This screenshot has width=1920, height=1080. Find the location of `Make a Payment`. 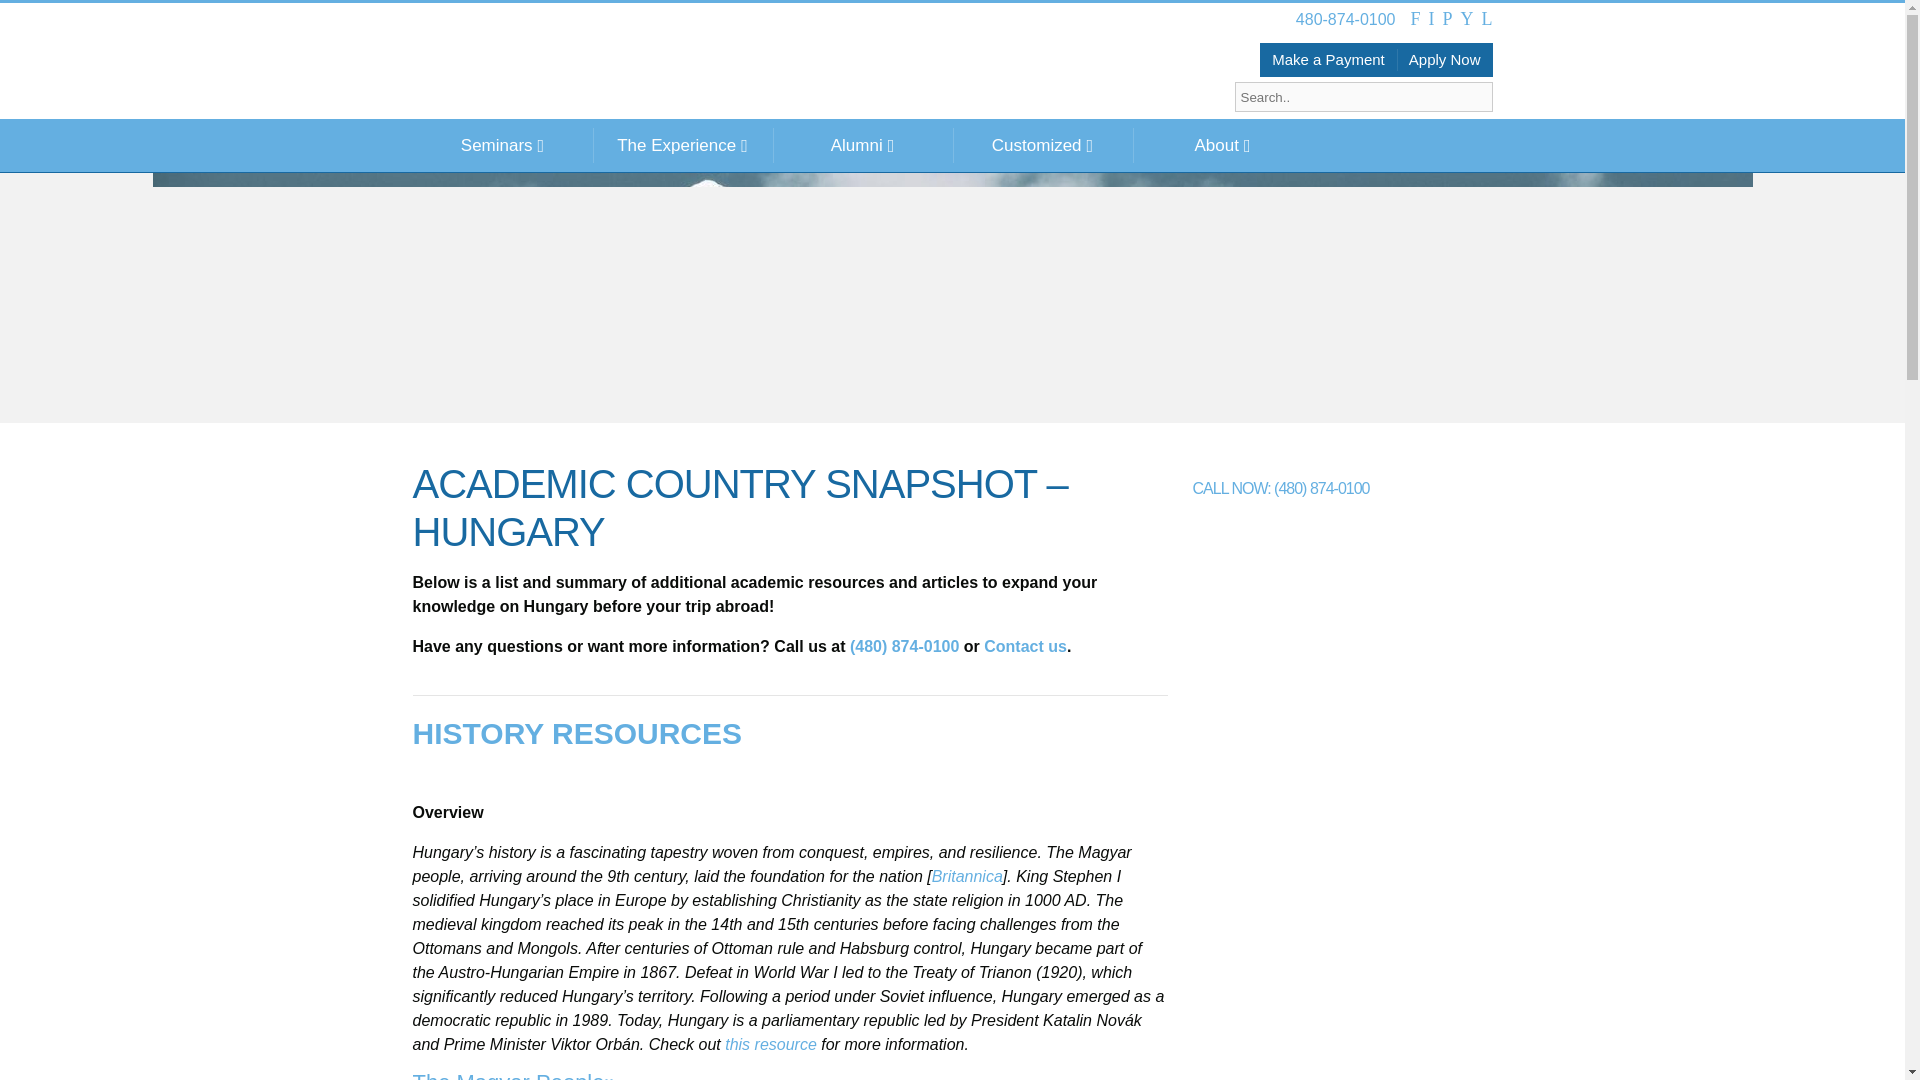

Make a Payment is located at coordinates (1328, 60).